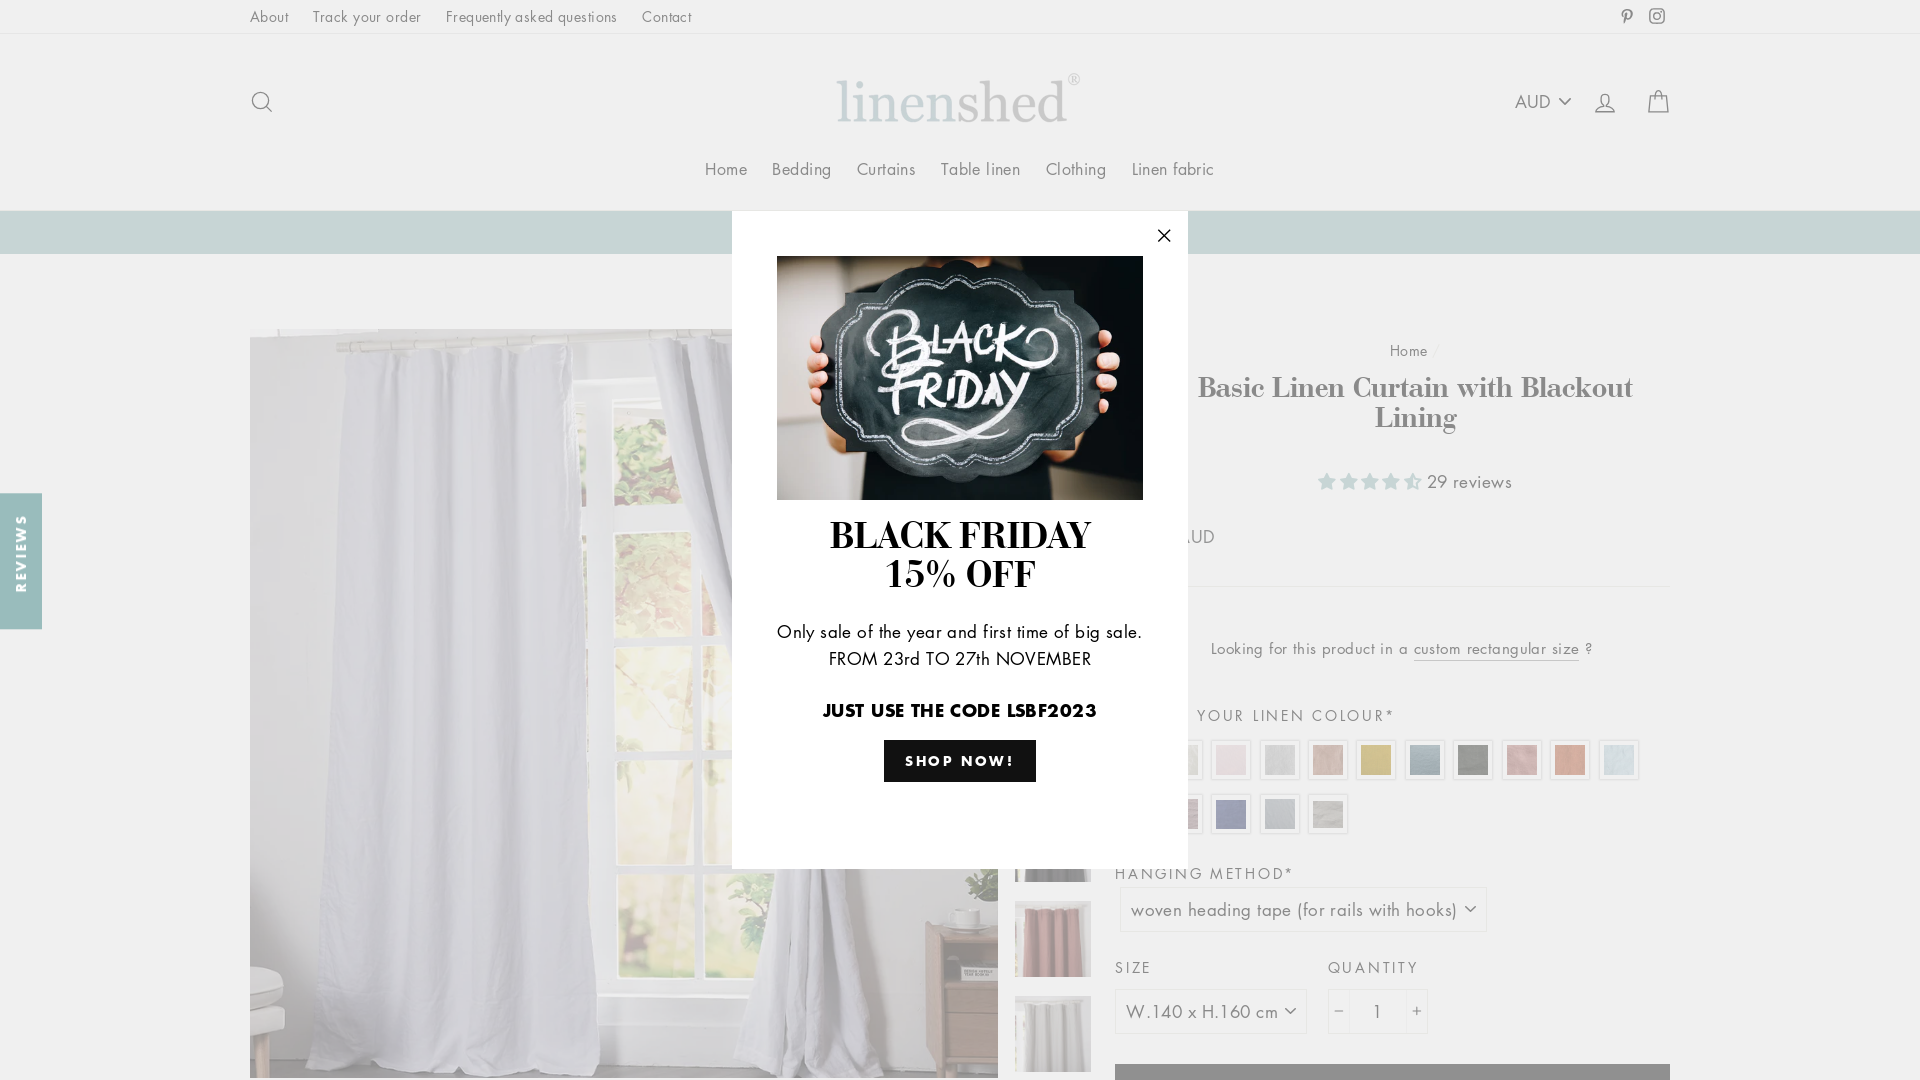 The image size is (1920, 1080). I want to click on Bedding, so click(802, 170).